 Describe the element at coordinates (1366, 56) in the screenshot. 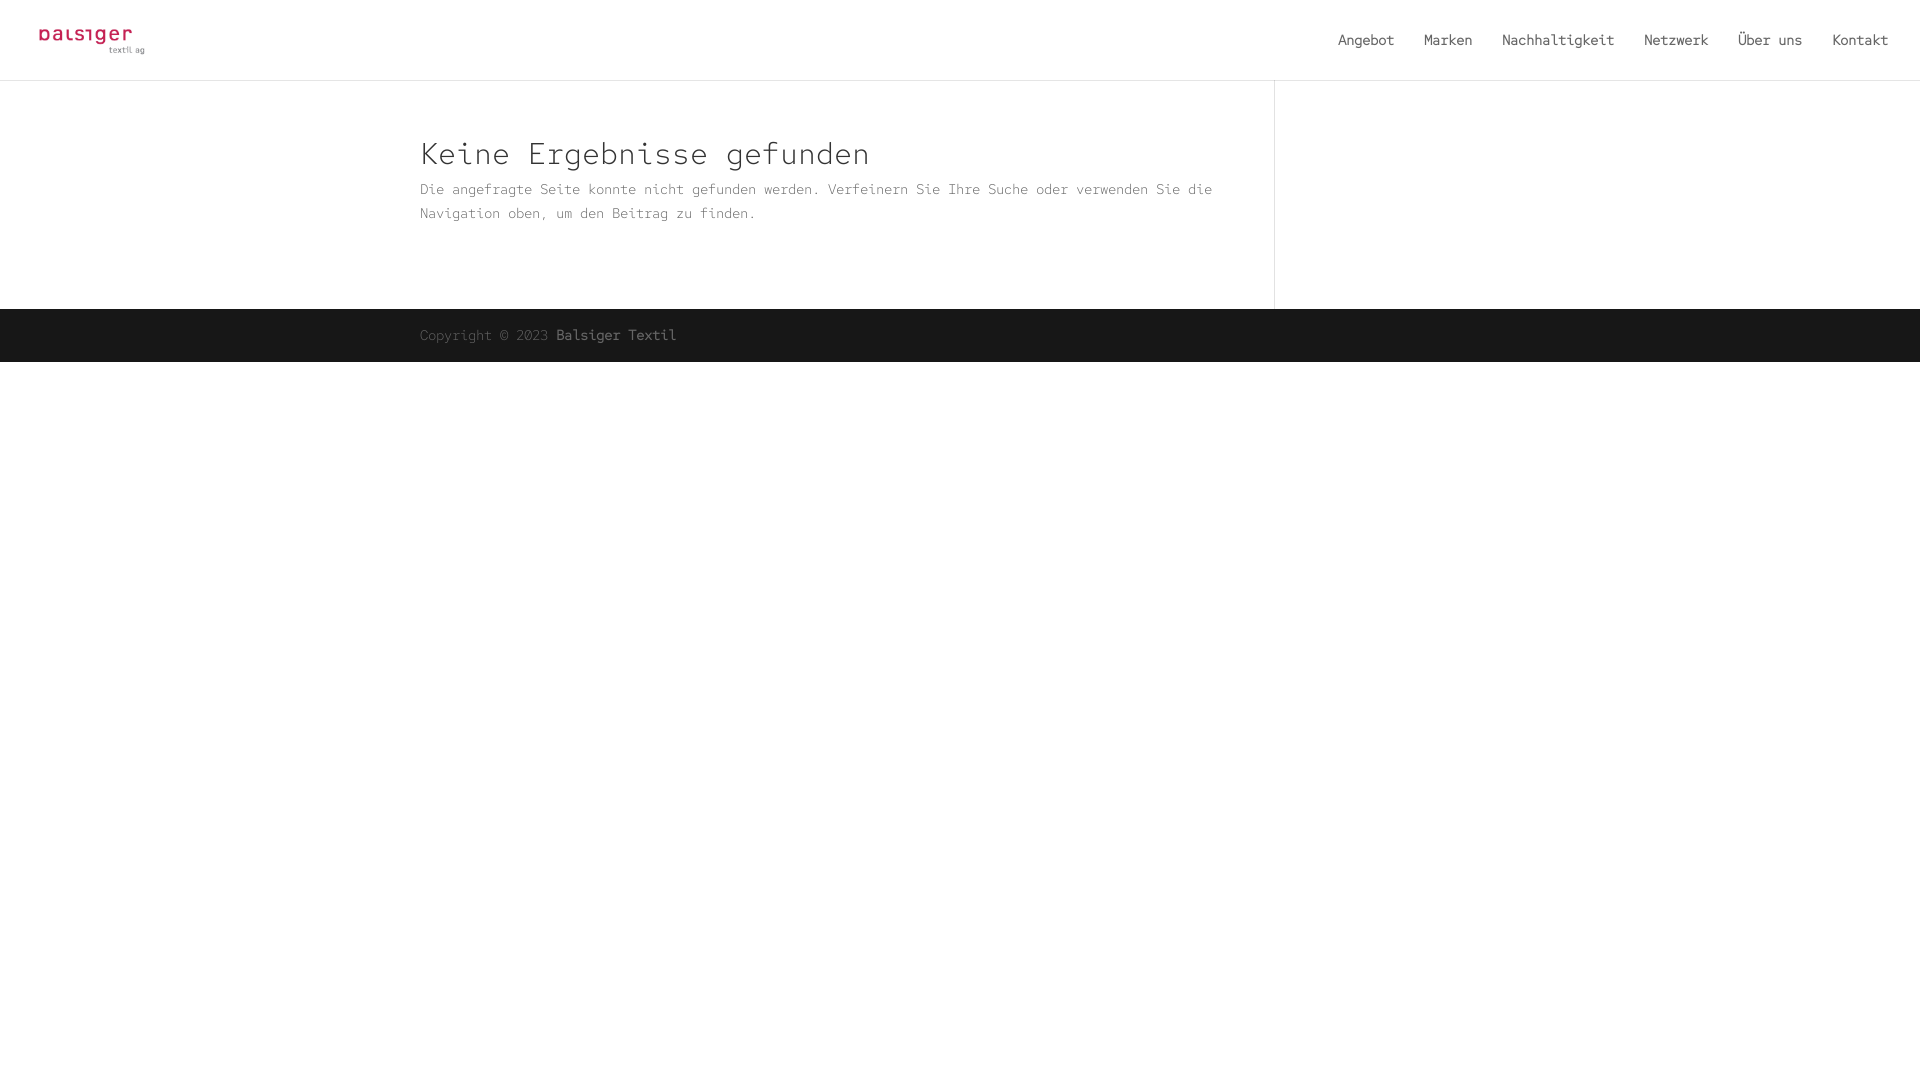

I see `Angebot` at that location.